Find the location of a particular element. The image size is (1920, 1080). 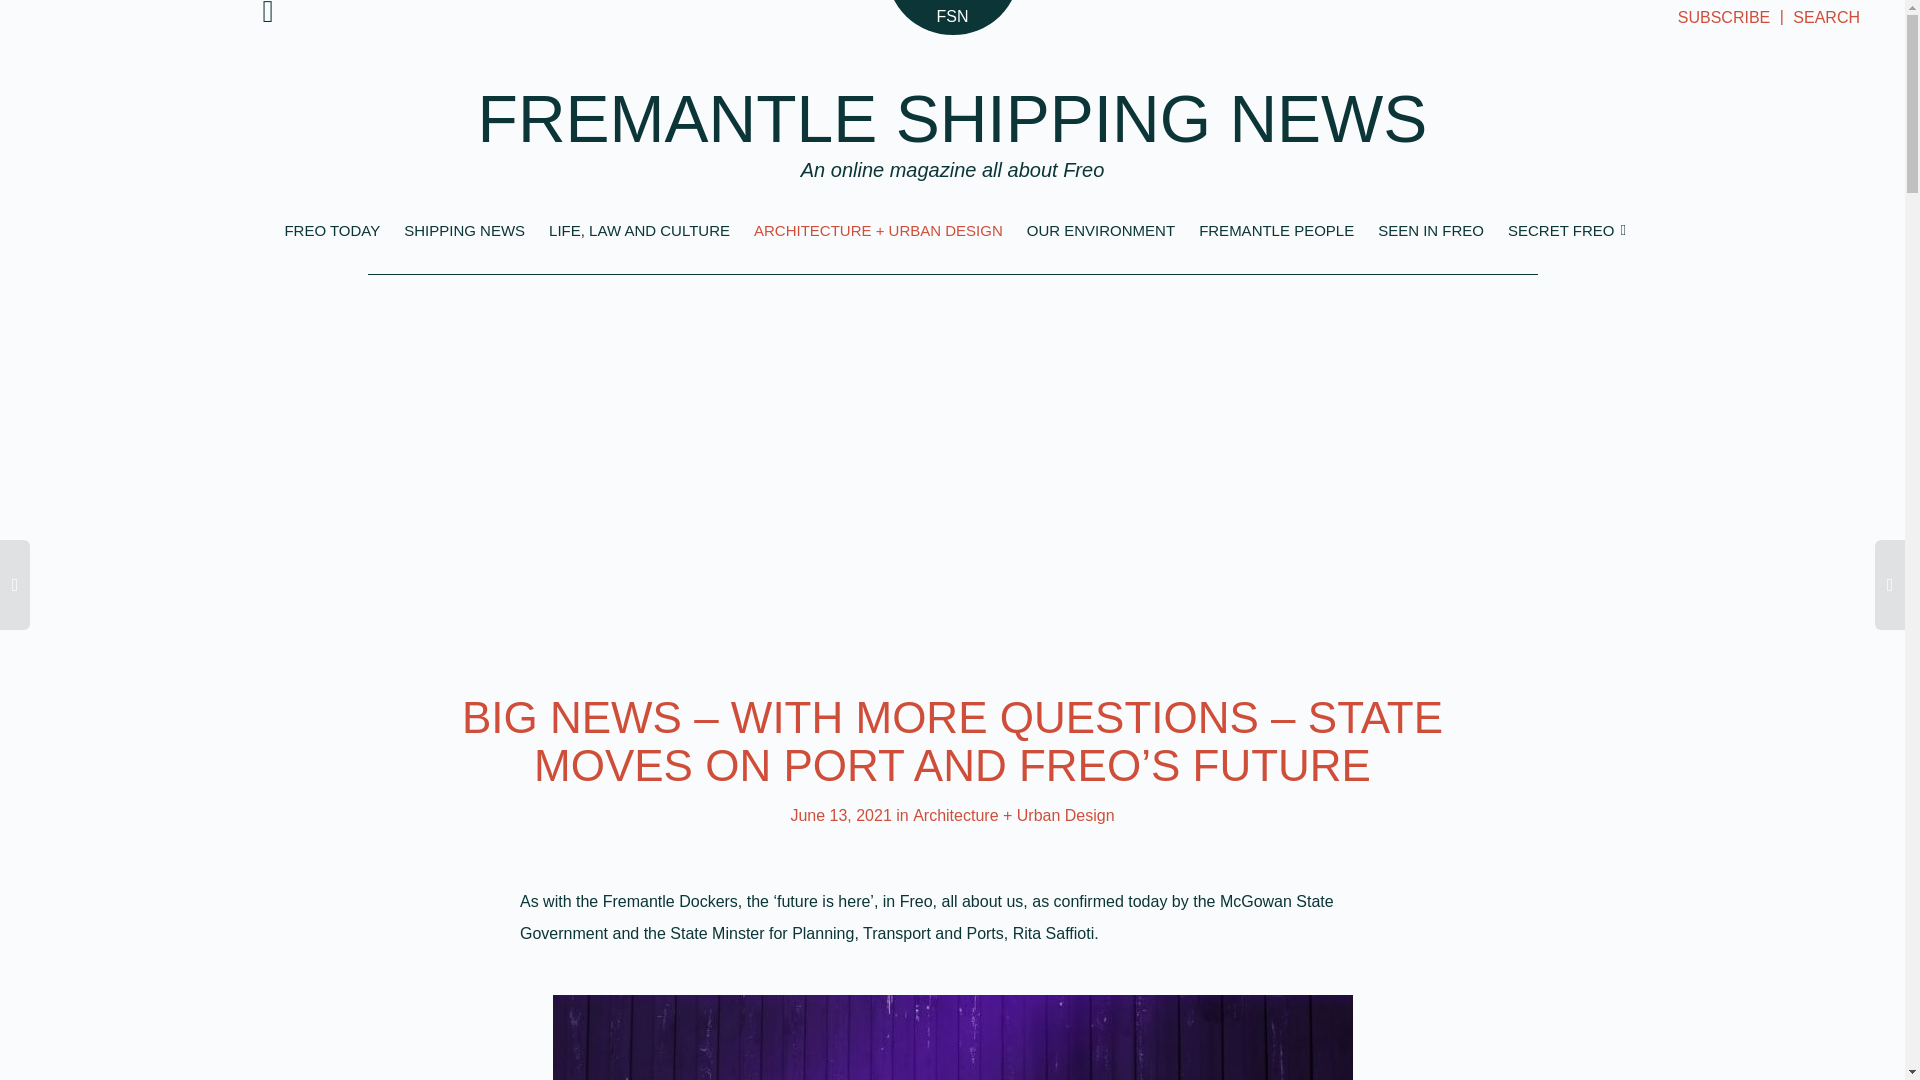

SECRET FREO is located at coordinates (1564, 230).